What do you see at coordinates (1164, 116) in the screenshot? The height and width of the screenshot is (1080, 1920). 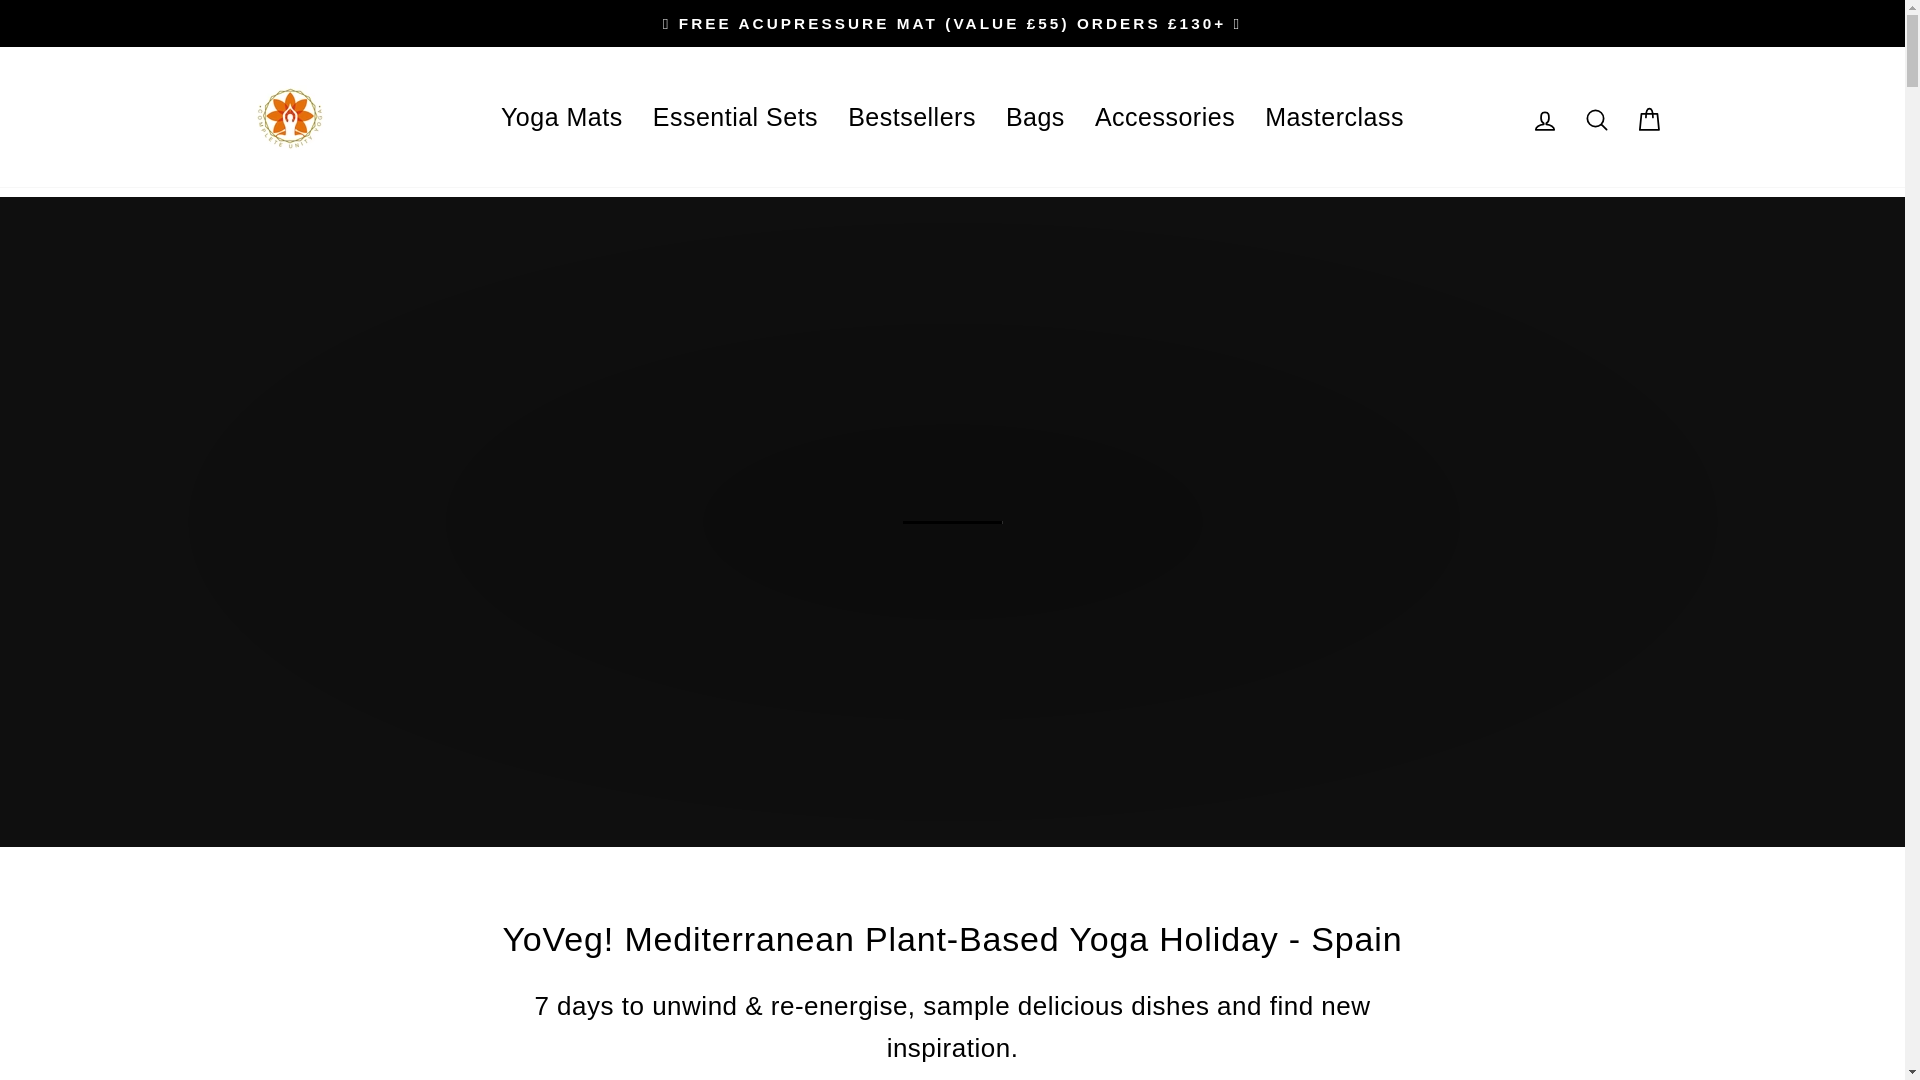 I see `Accessories` at bounding box center [1164, 116].